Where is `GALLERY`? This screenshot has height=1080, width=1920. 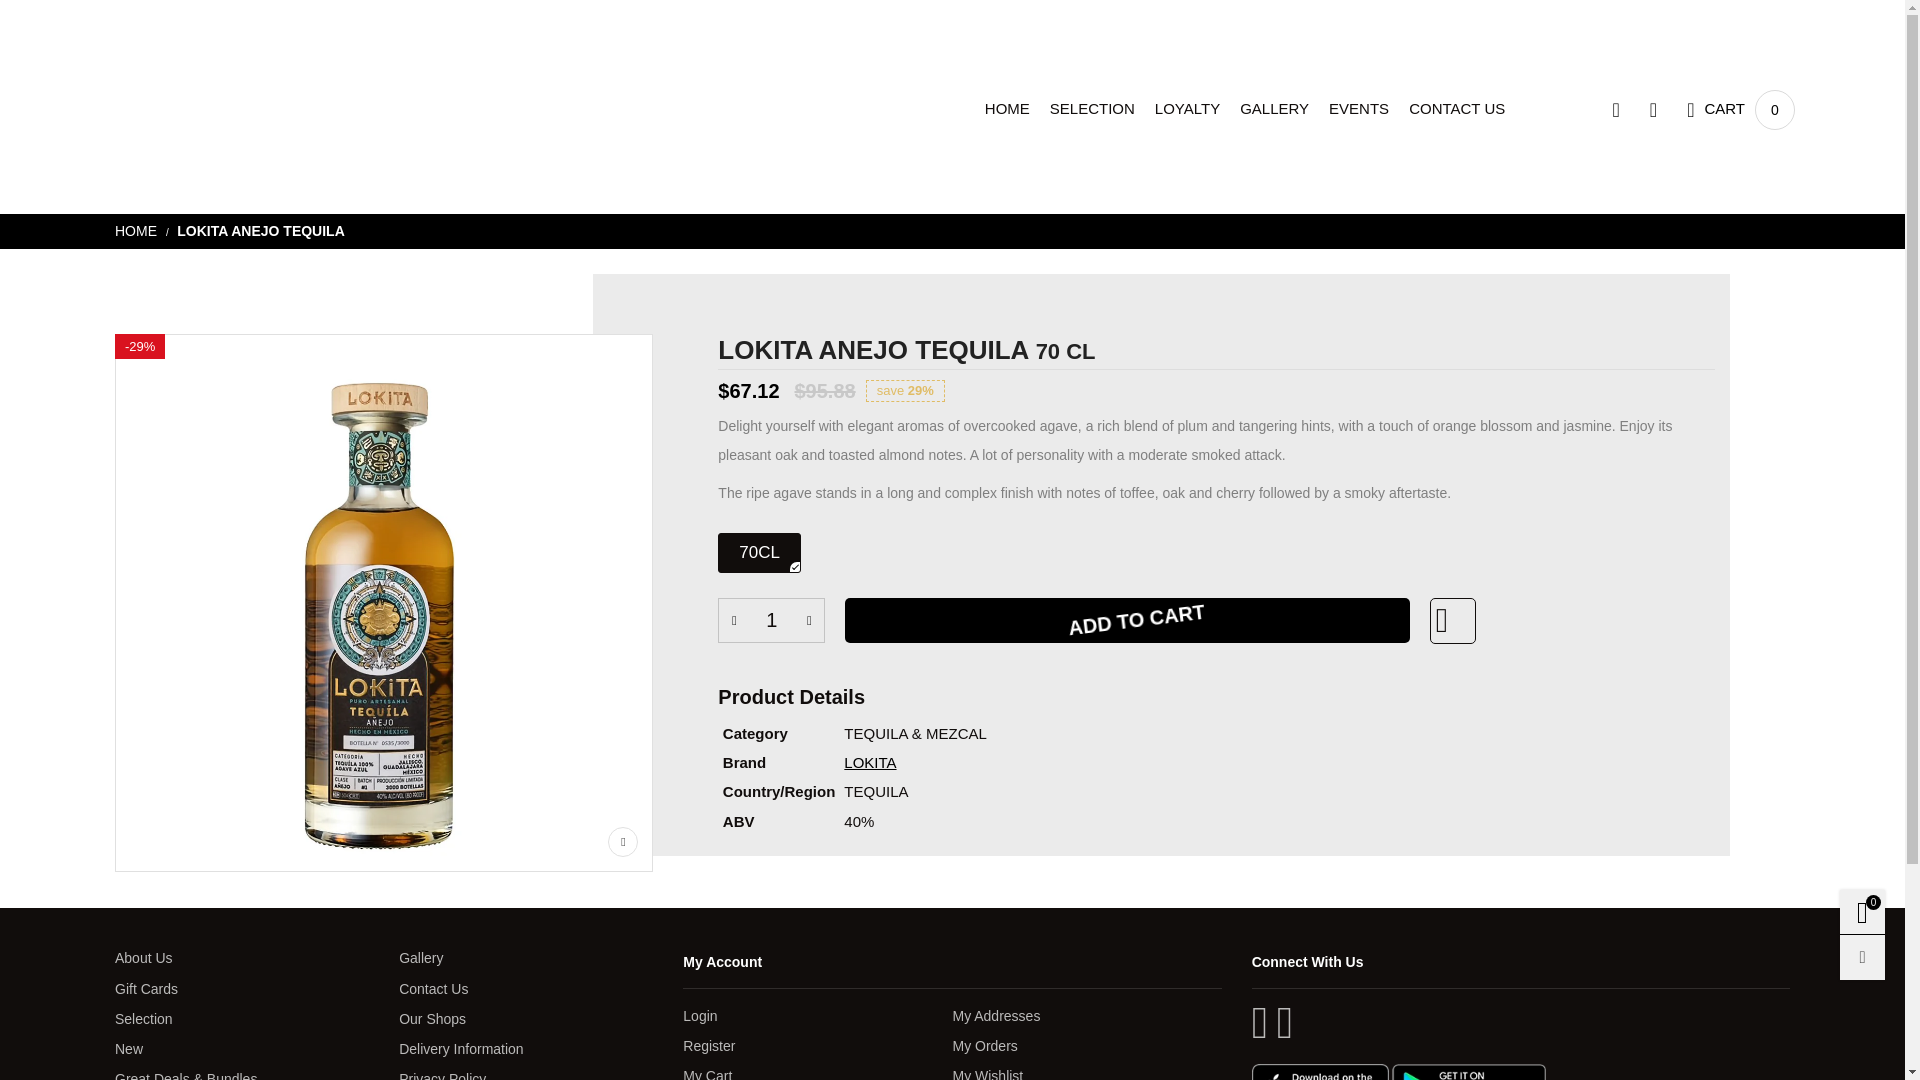
GALLERY is located at coordinates (260, 230).